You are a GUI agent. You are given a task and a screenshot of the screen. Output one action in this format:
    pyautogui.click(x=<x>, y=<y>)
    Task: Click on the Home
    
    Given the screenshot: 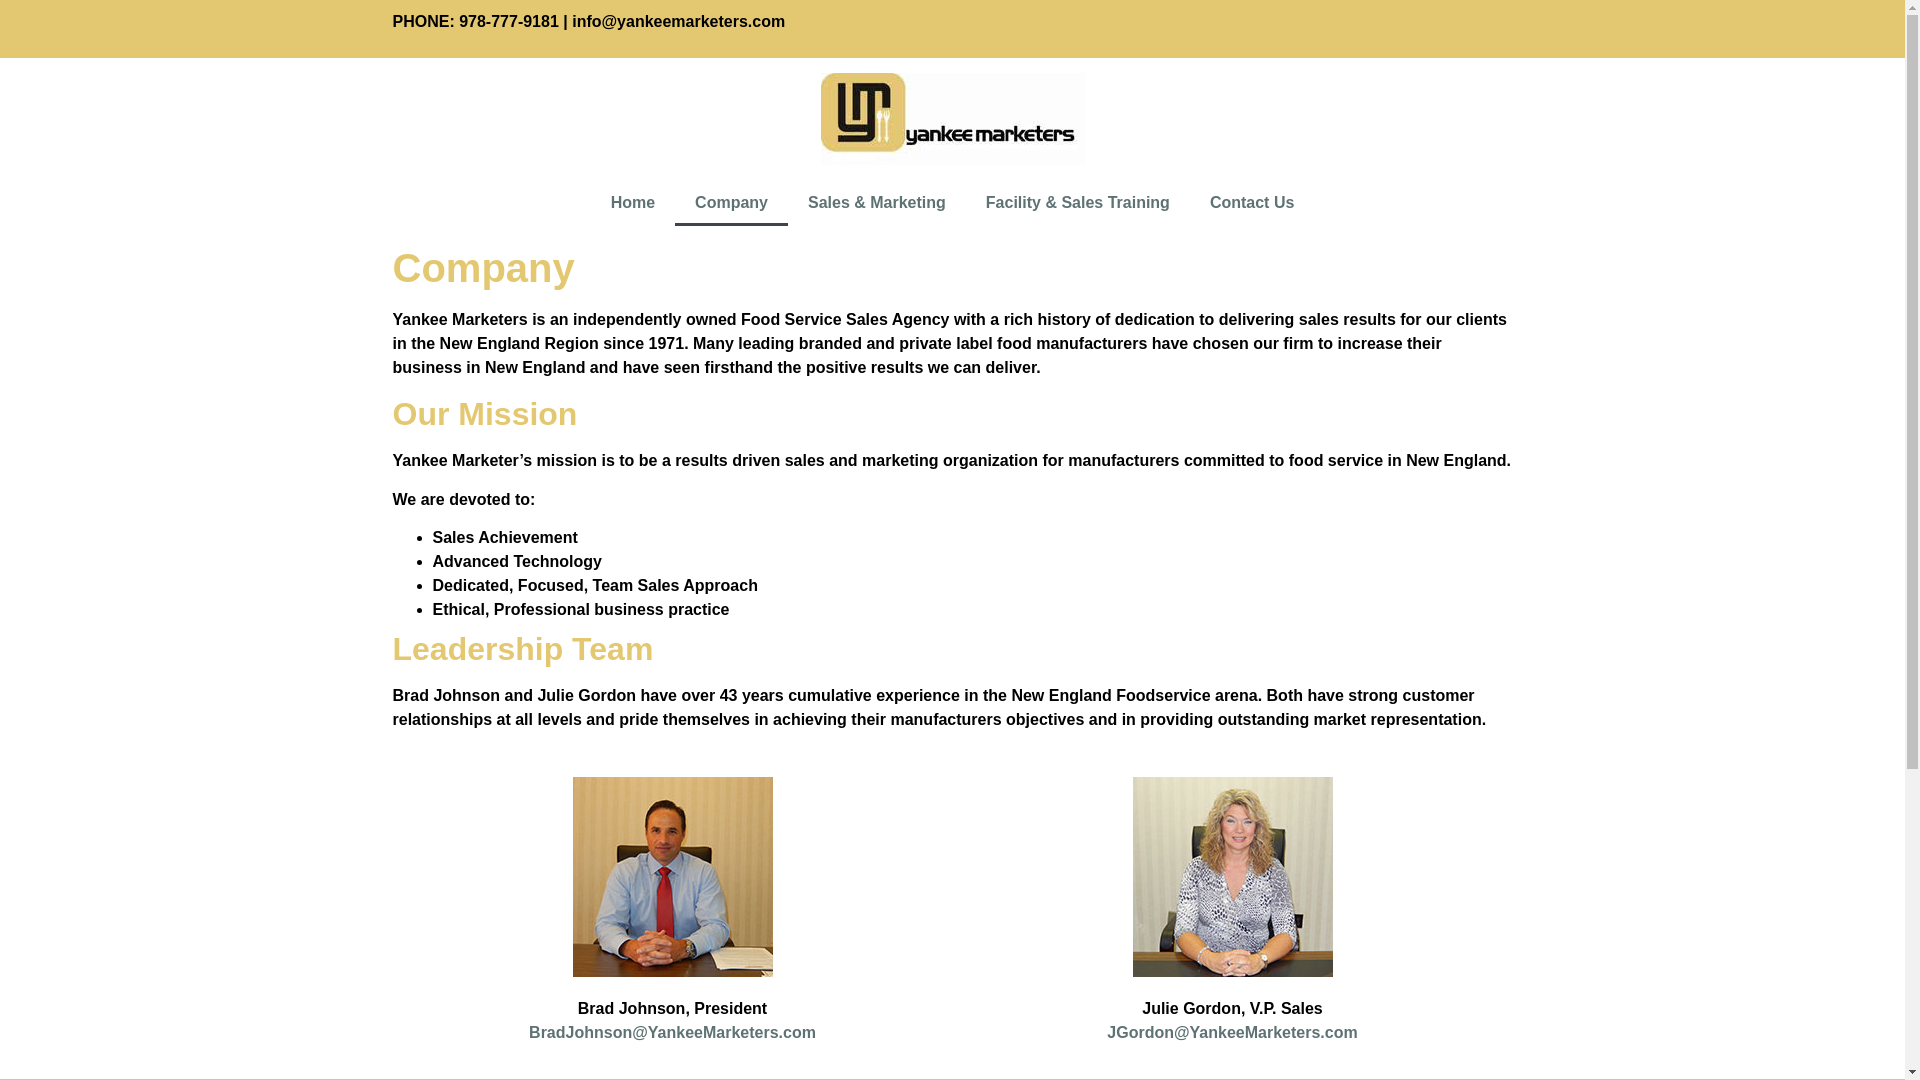 What is the action you would take?
    pyautogui.click(x=633, y=202)
    